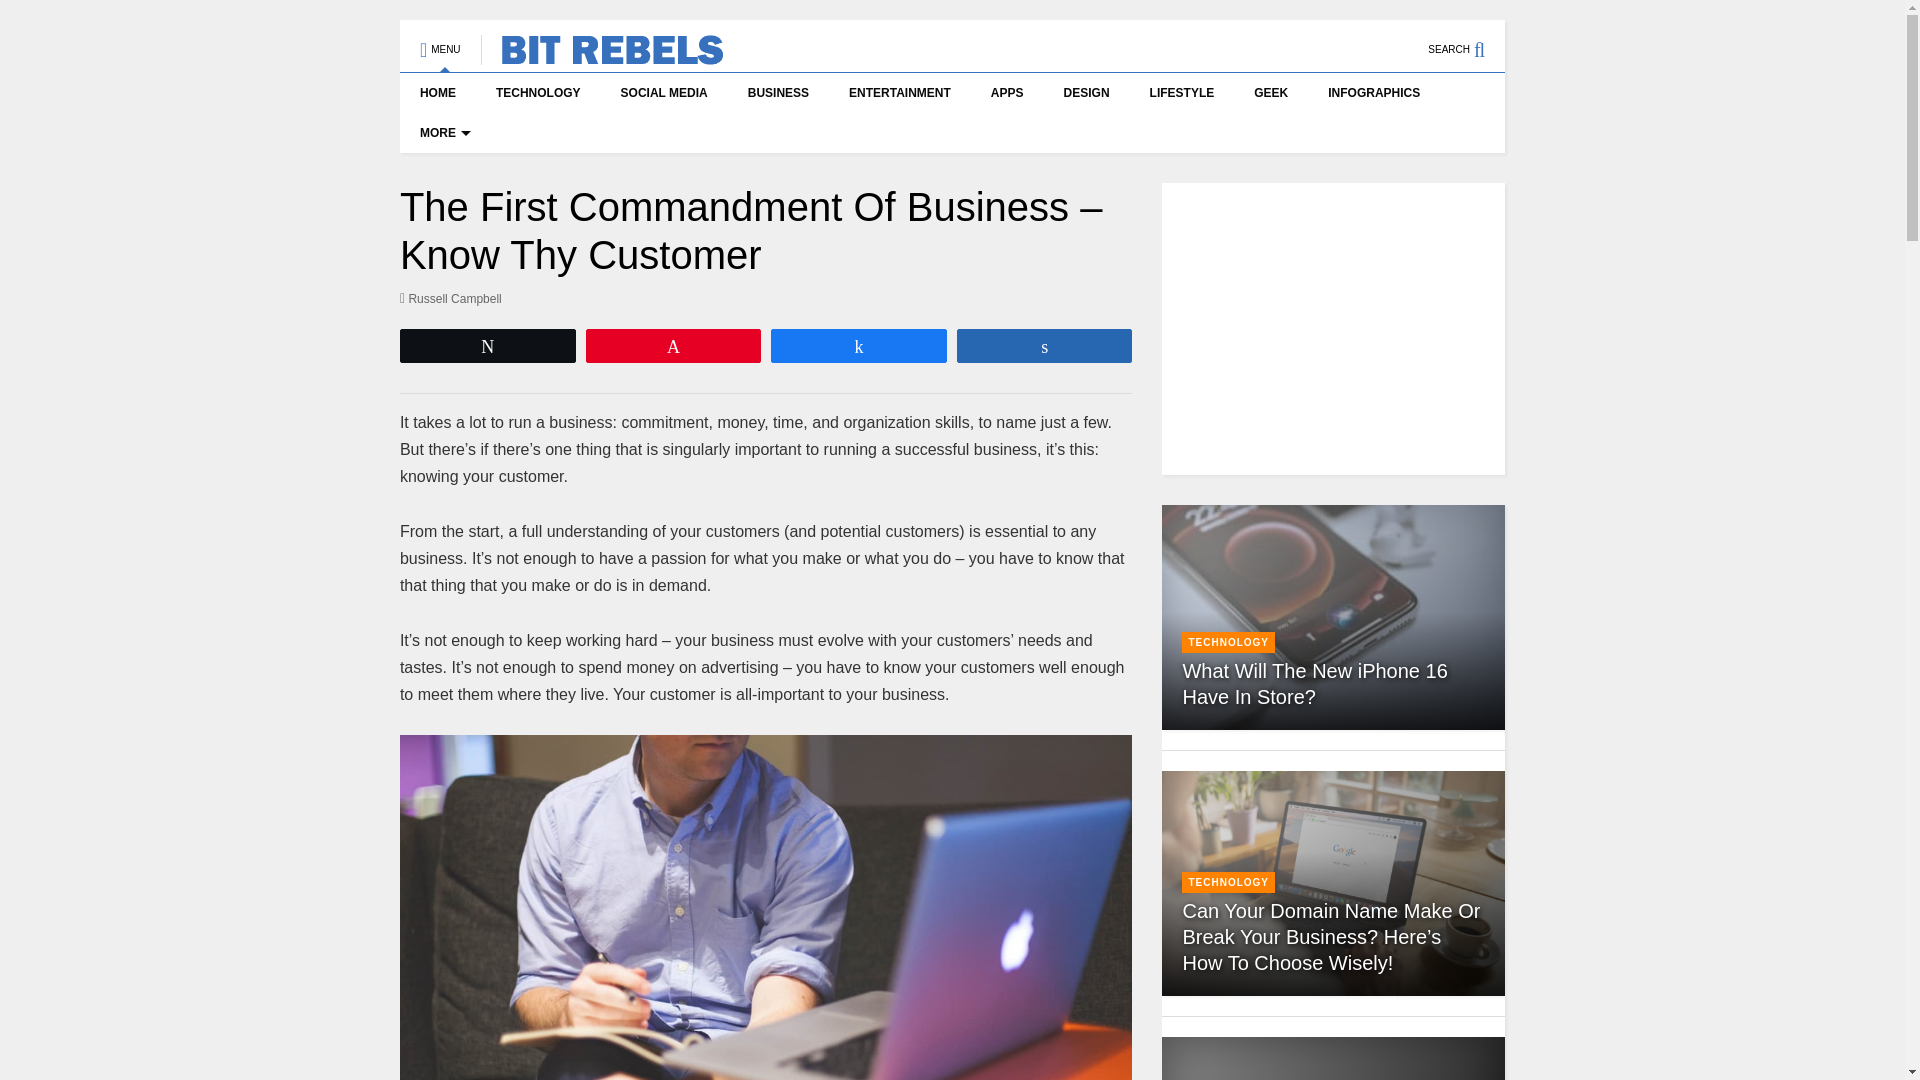 The image size is (1920, 1080). What do you see at coordinates (450, 298) in the screenshot?
I see `Russell Campbell` at bounding box center [450, 298].